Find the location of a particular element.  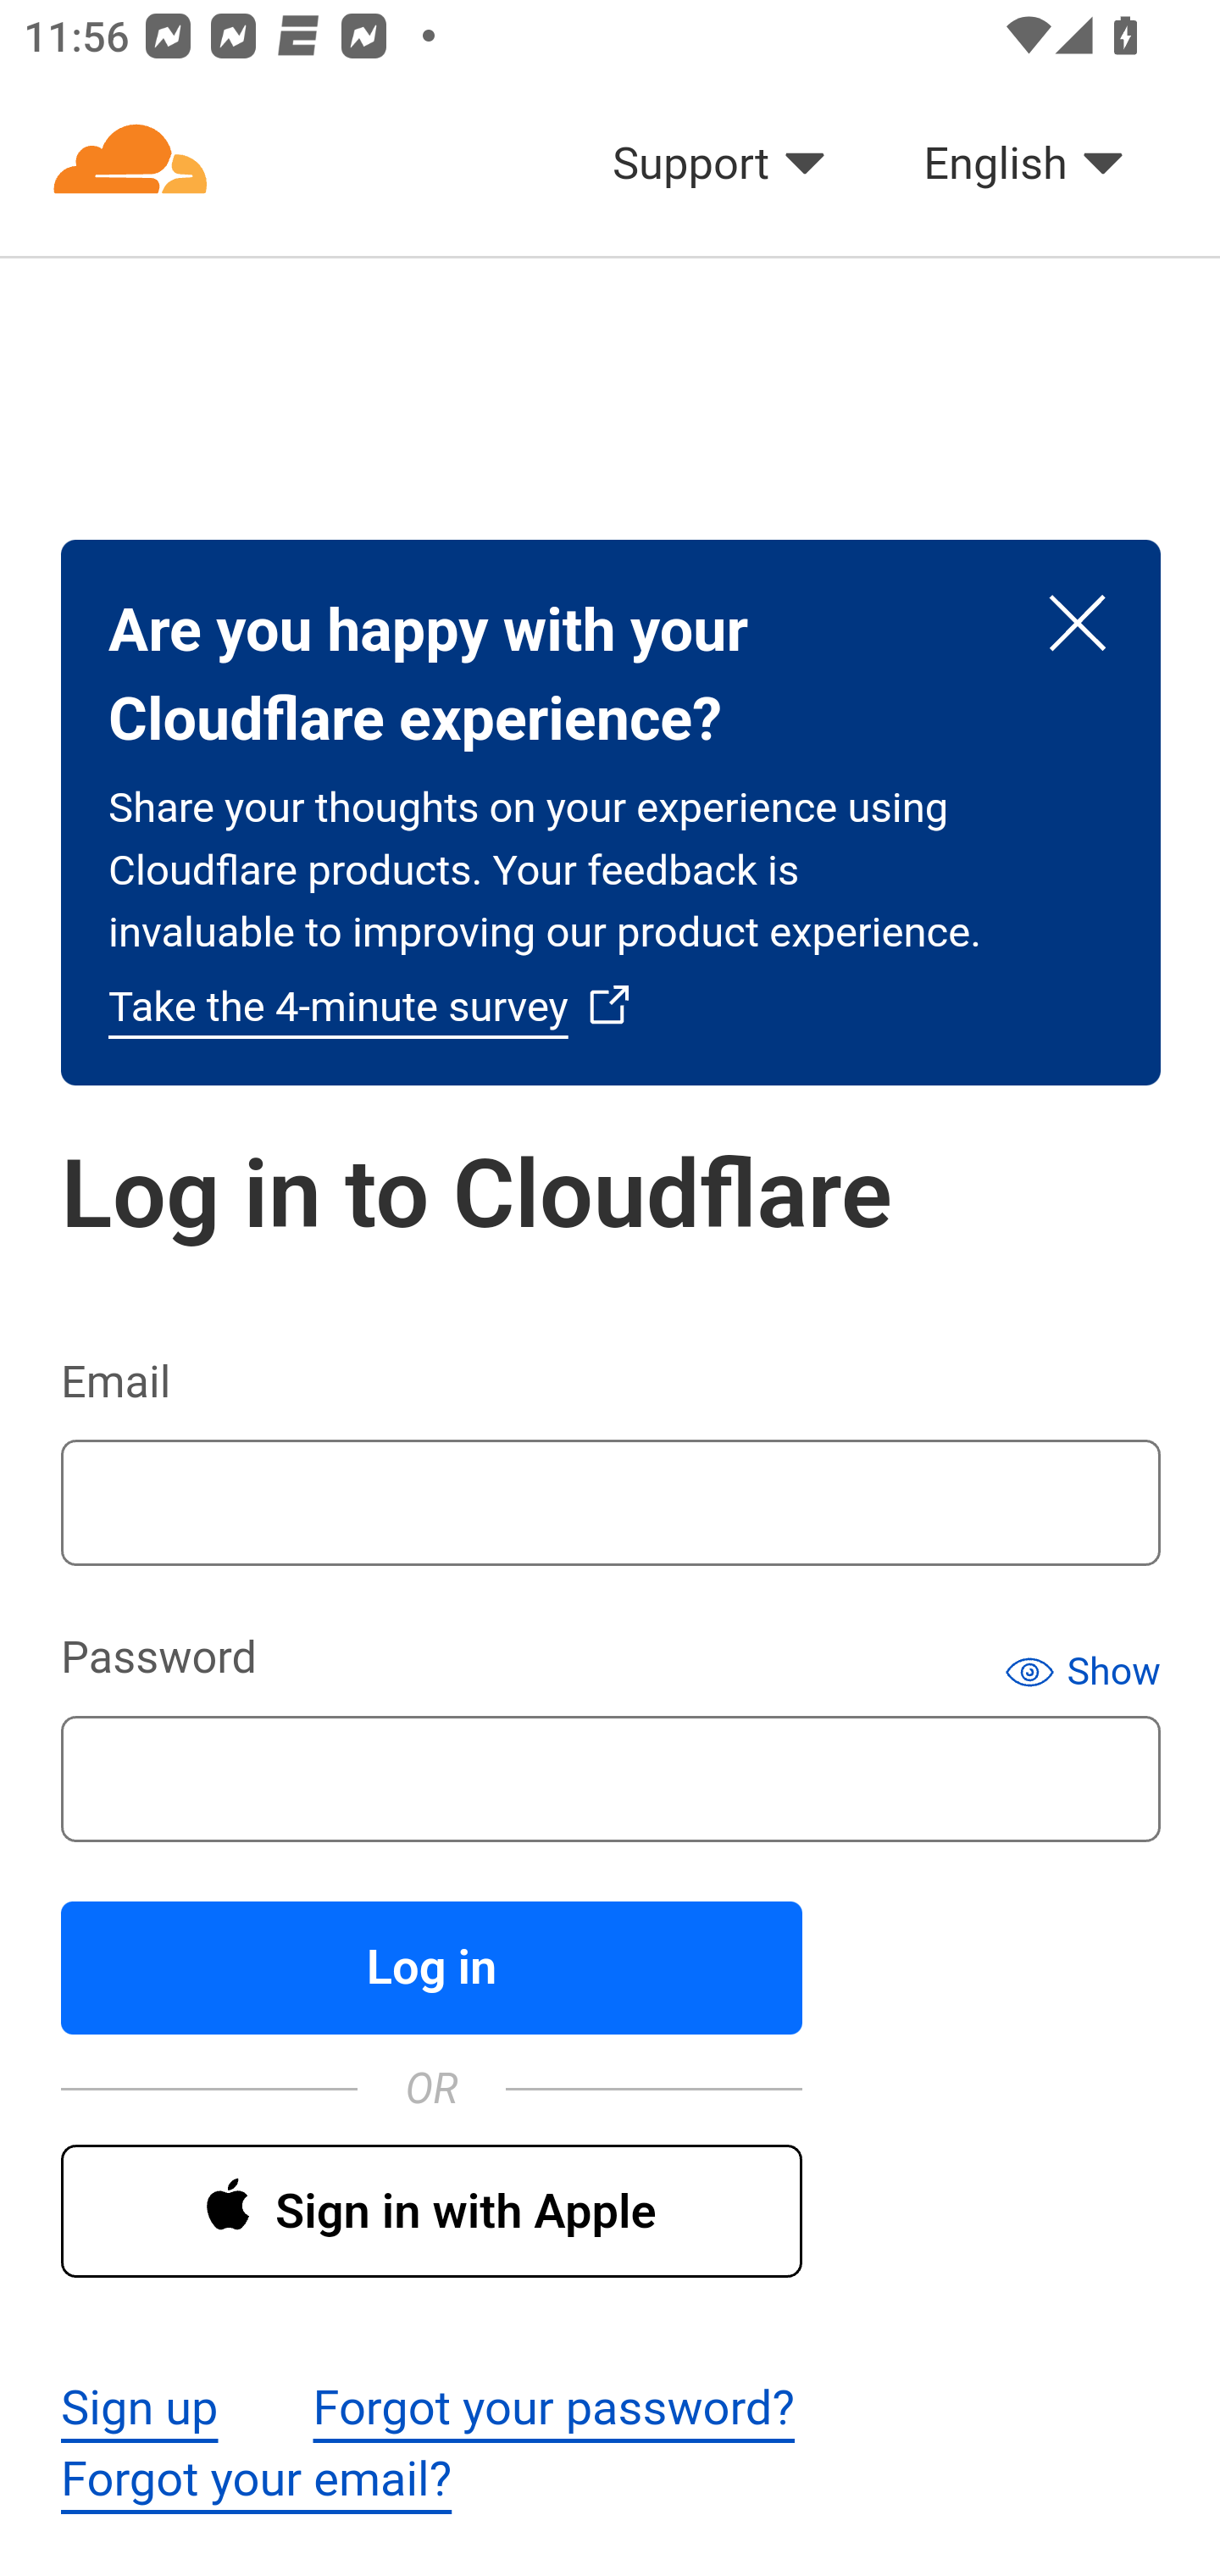

Forgot your password? is located at coordinates (552, 2410).